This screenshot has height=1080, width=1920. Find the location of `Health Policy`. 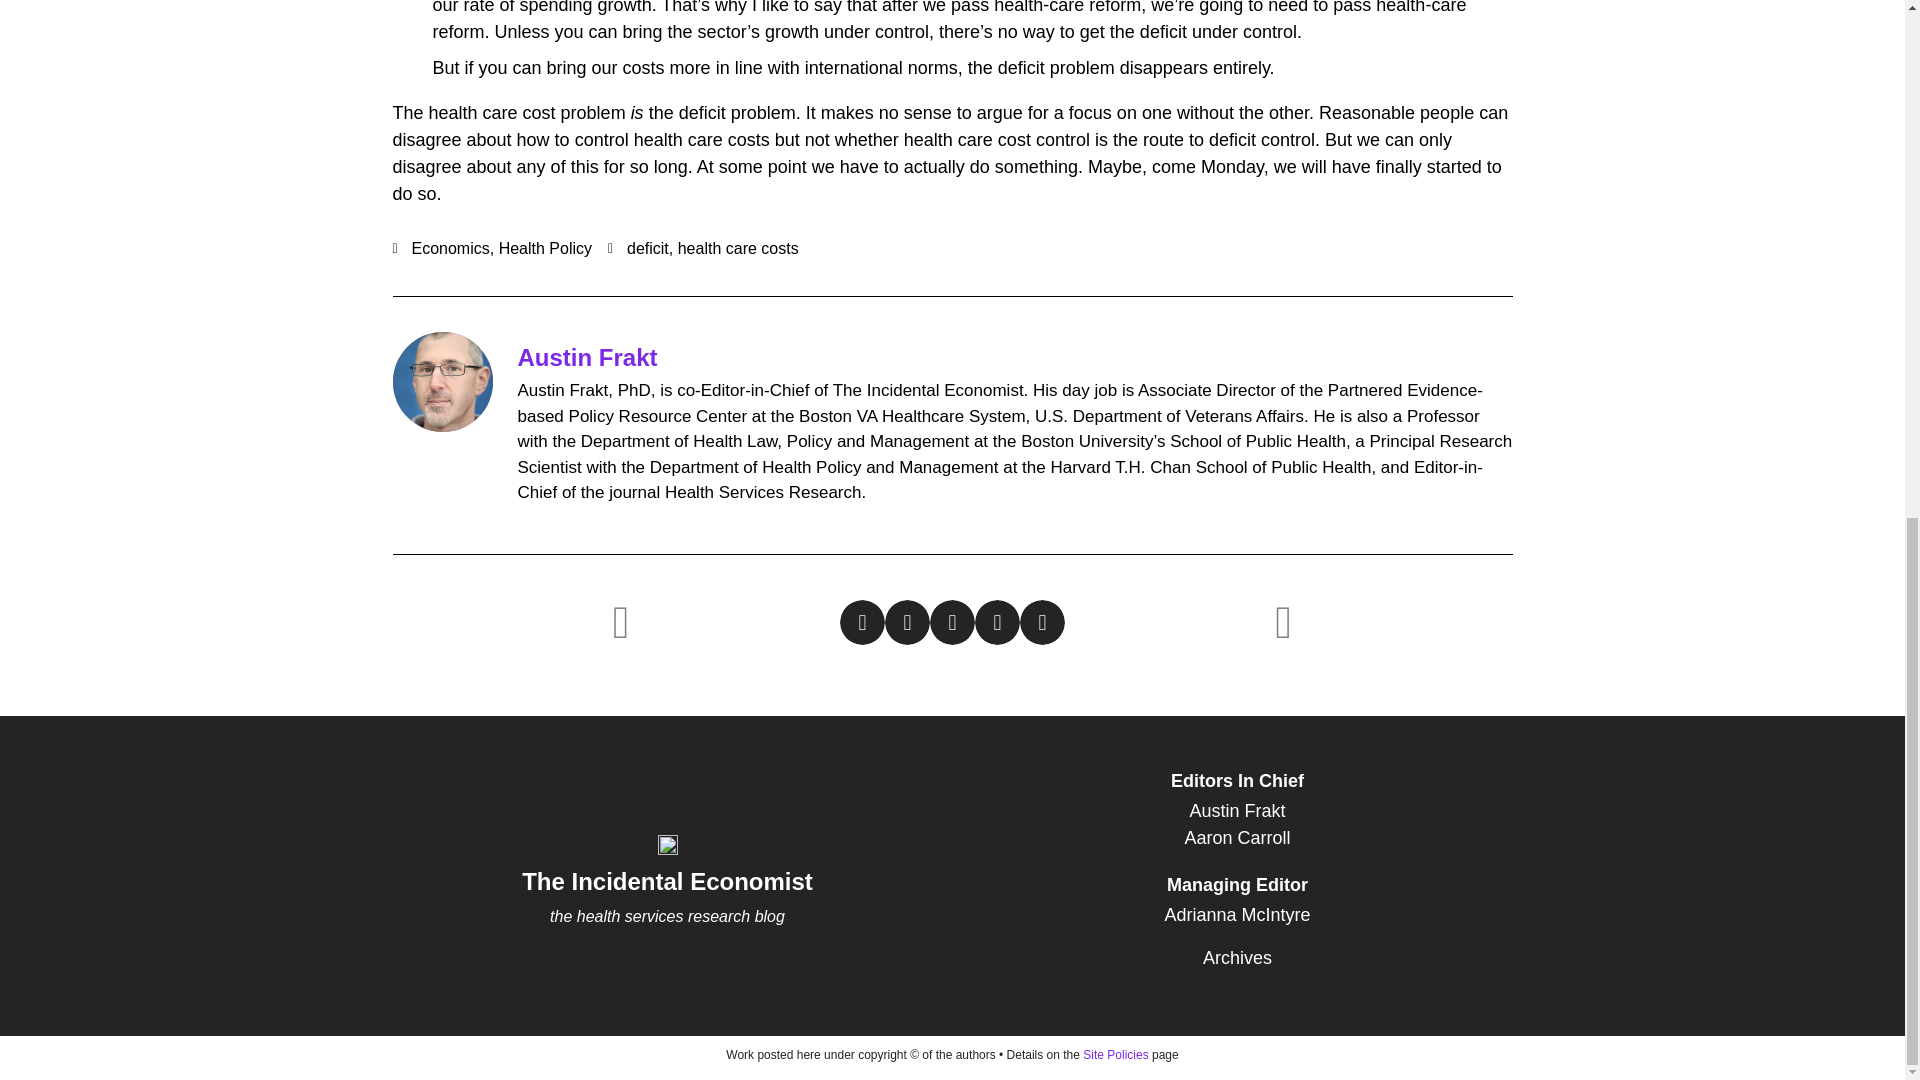

Health Policy is located at coordinates (545, 248).